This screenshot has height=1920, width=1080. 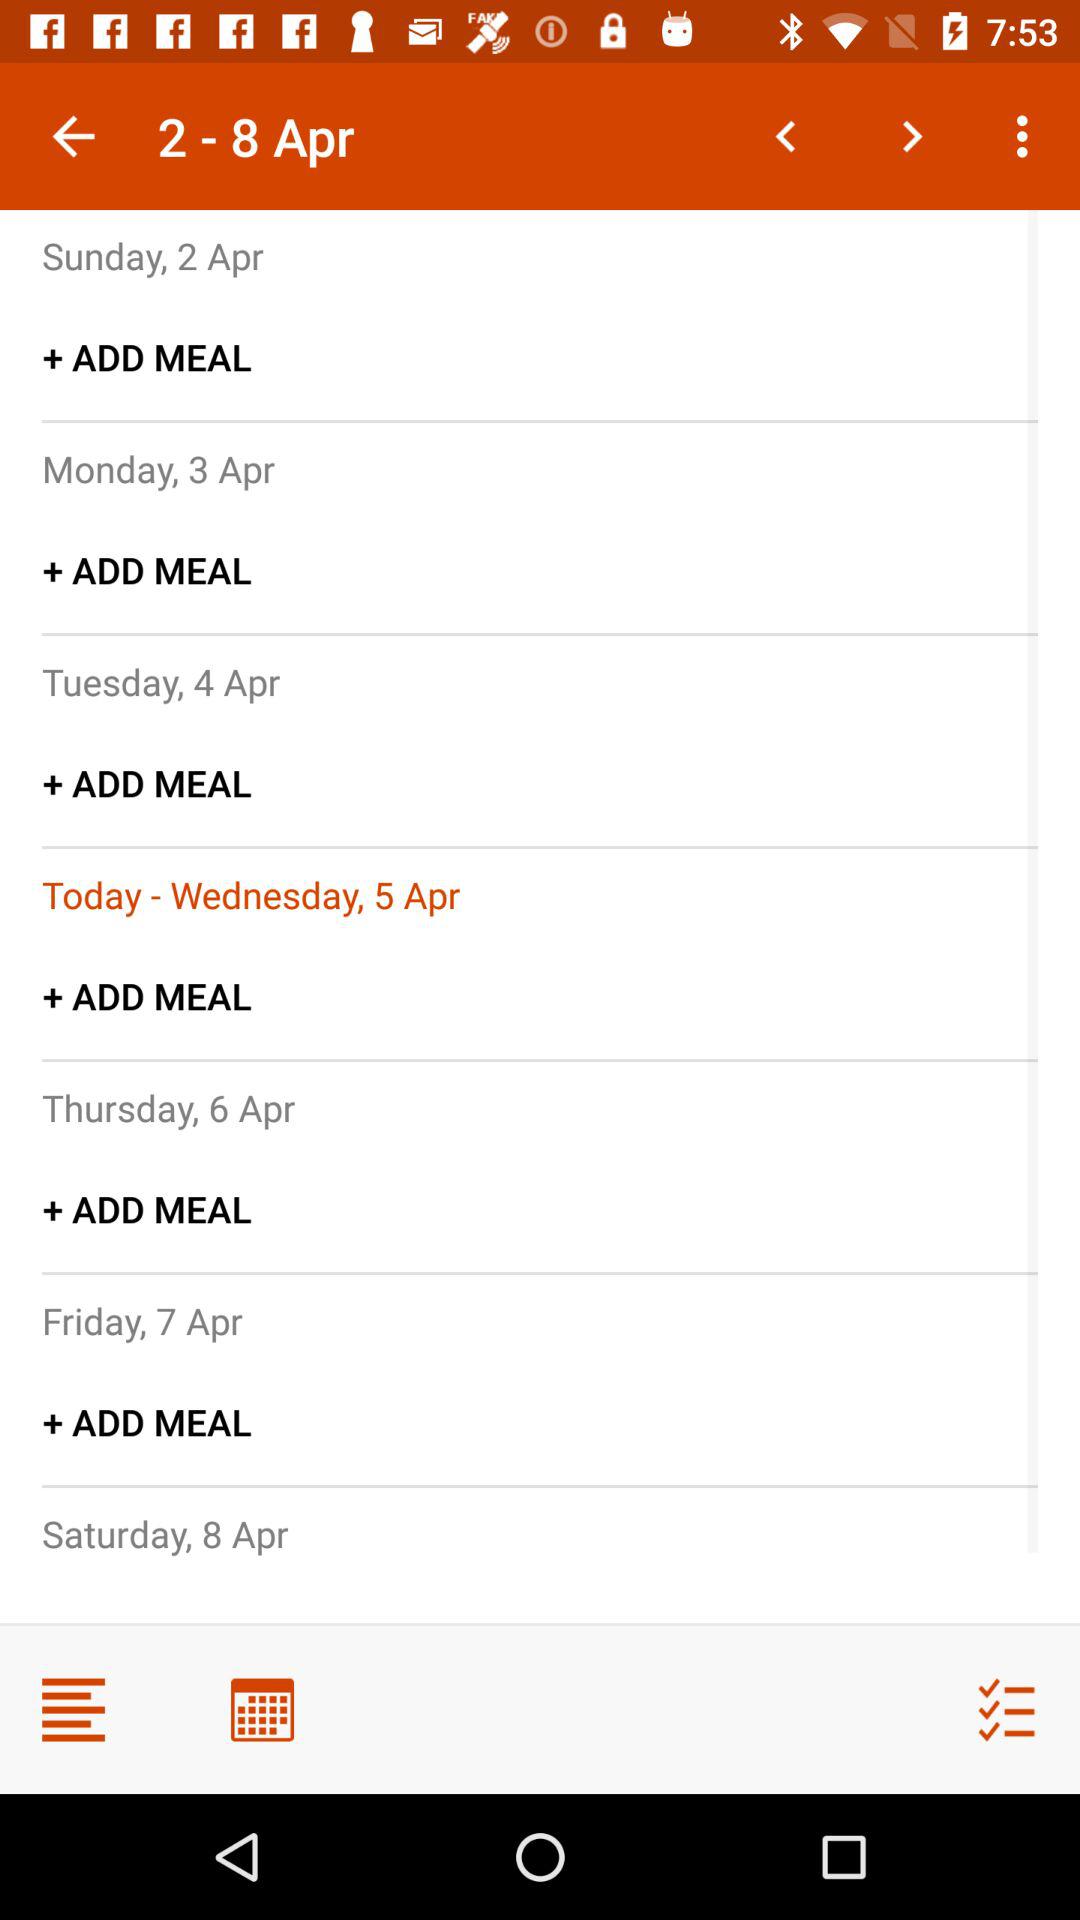 I want to click on swipe until monday, 3 apr item, so click(x=158, y=468).